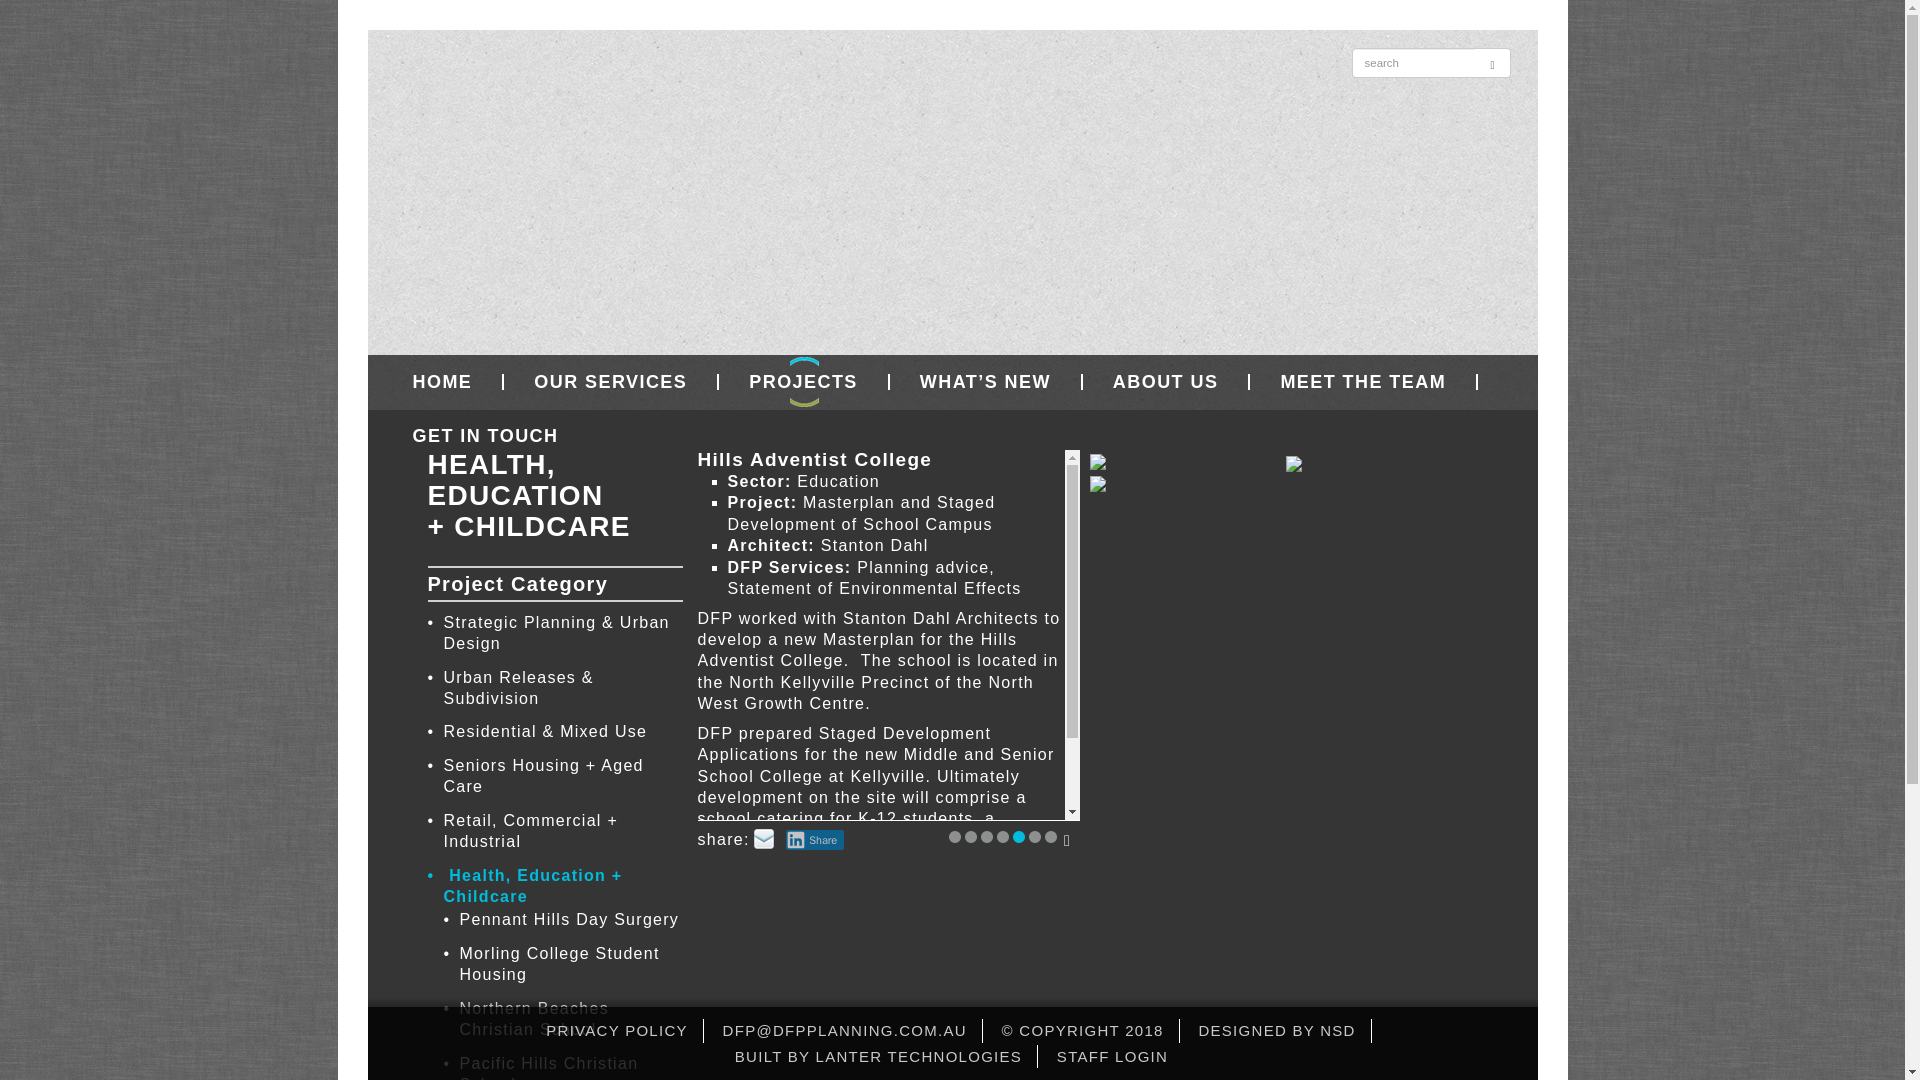 This screenshot has height=1080, width=1920. What do you see at coordinates (610, 381) in the screenshot?
I see `OUR SERVICES` at bounding box center [610, 381].